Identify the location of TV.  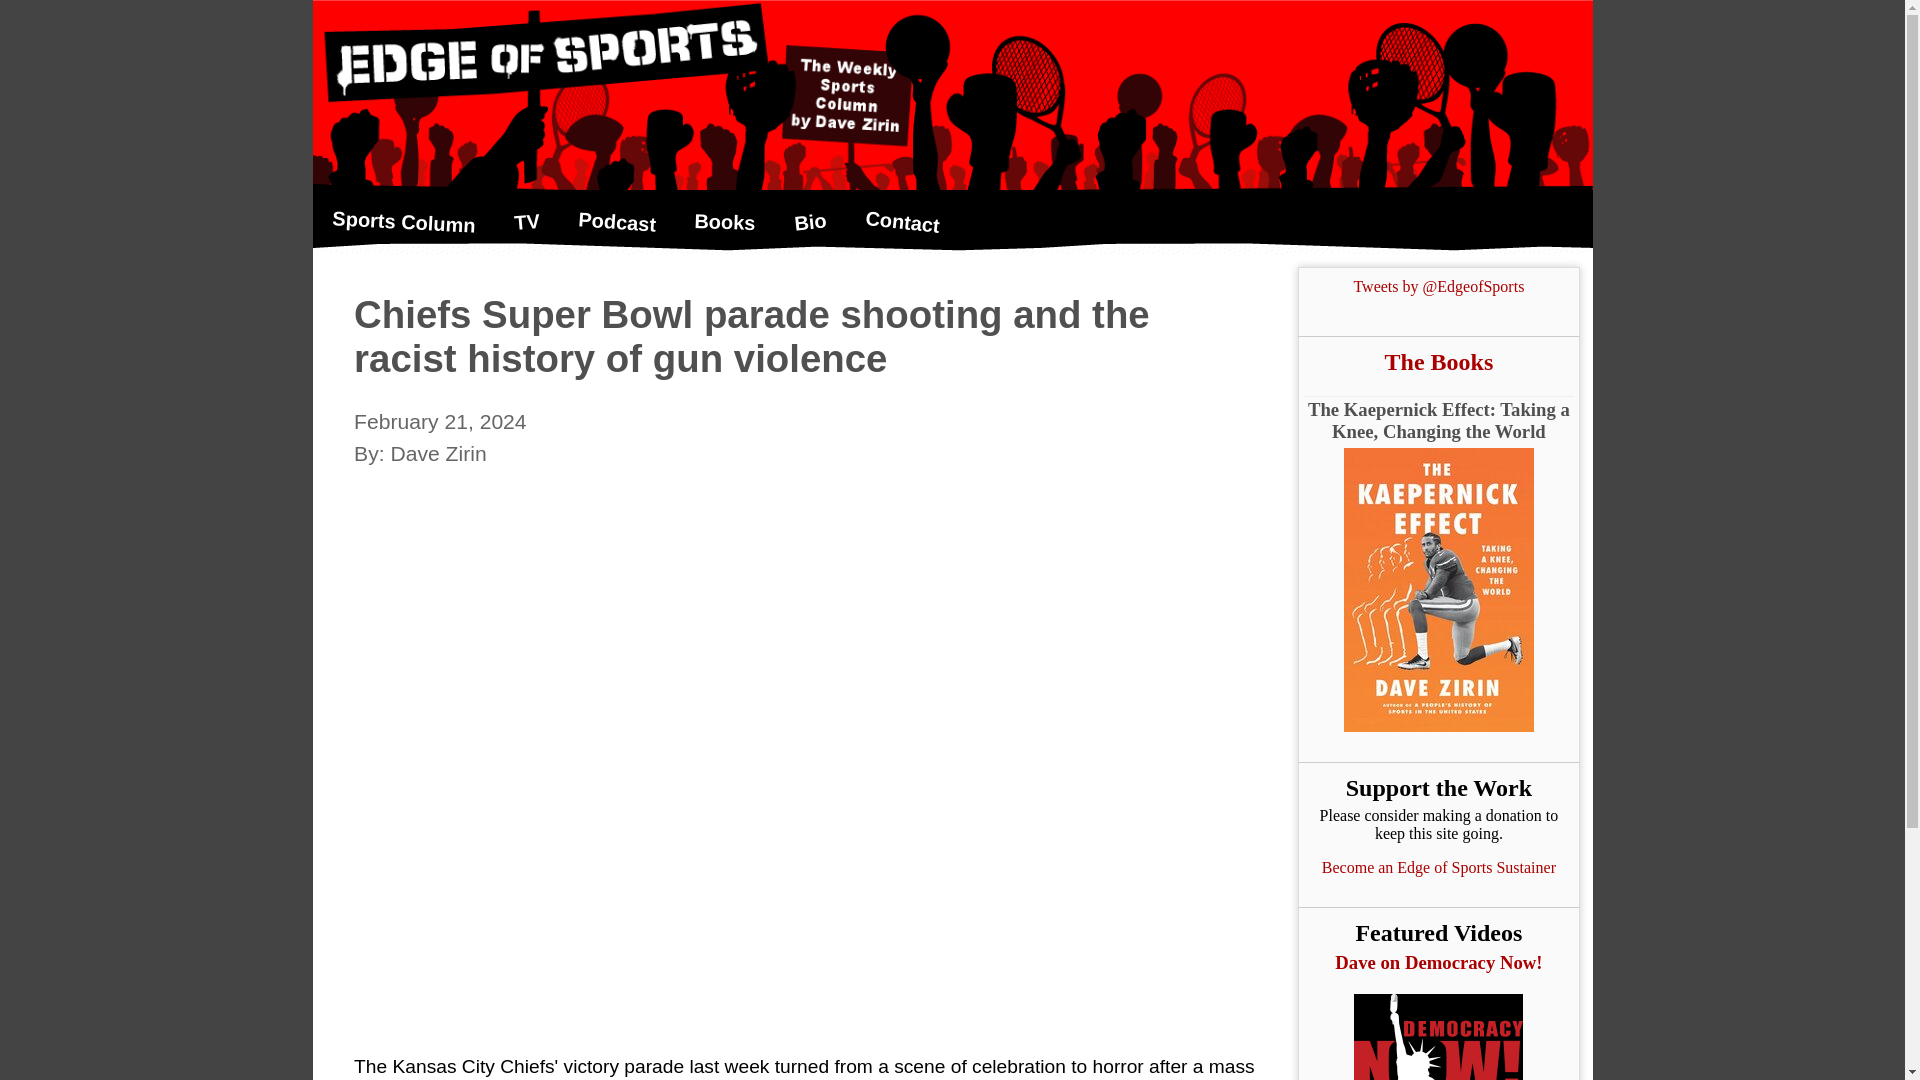
(526, 219).